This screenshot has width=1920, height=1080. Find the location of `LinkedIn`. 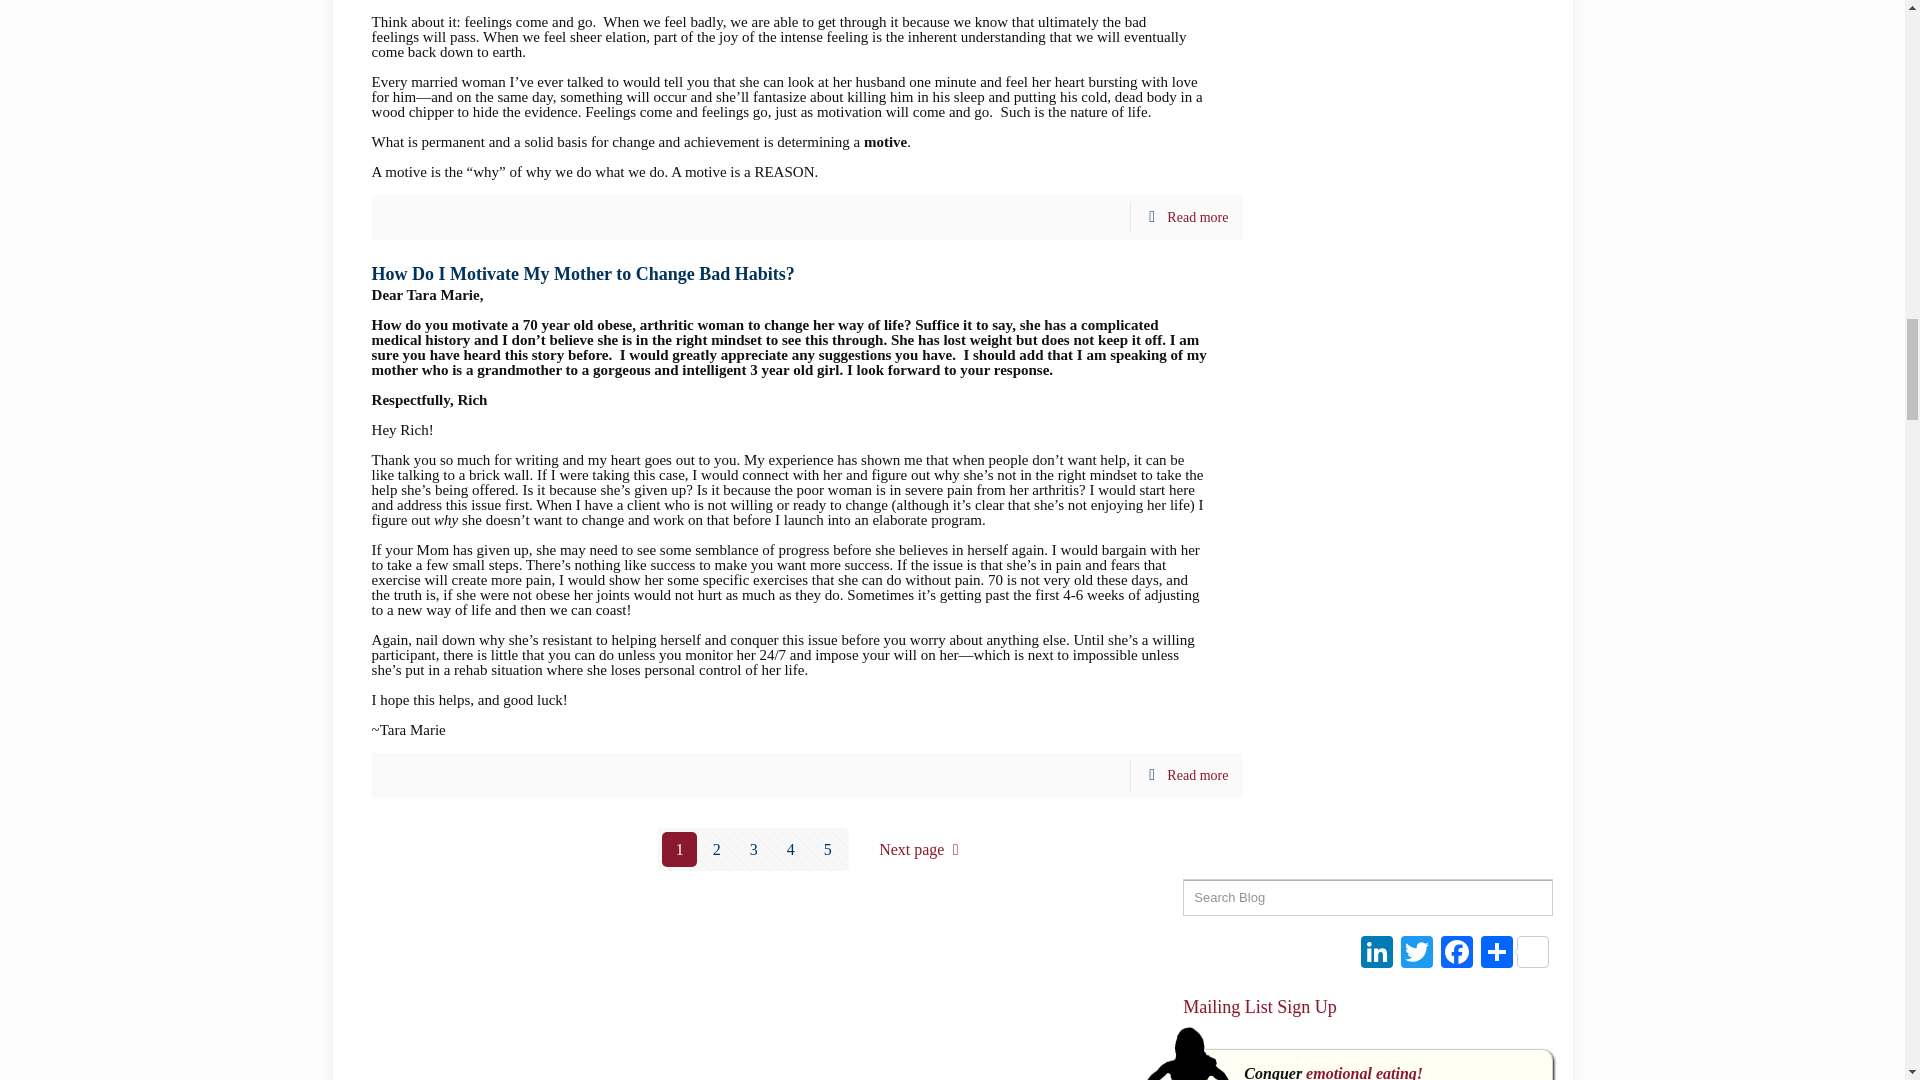

LinkedIn is located at coordinates (1375, 954).